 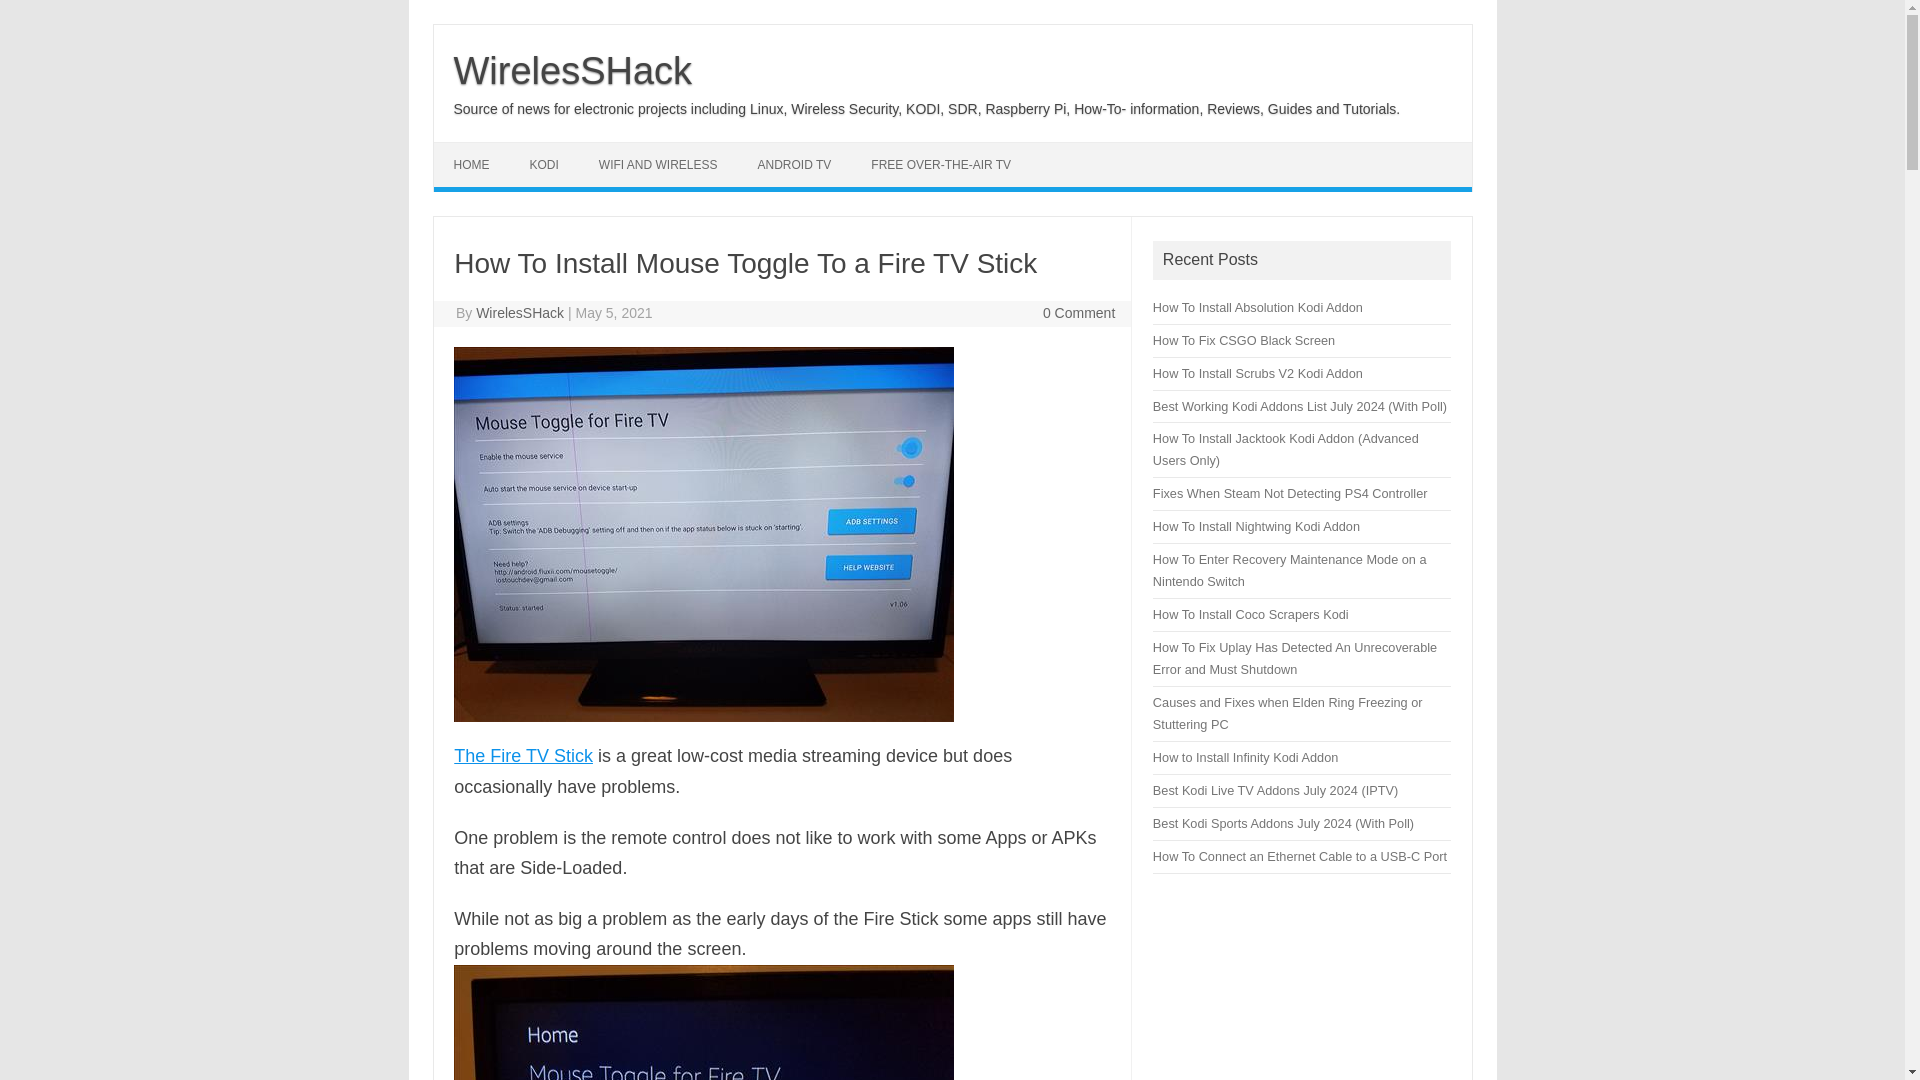 I want to click on How To Install Scrubs V2 Kodi Addon, so click(x=1258, y=374).